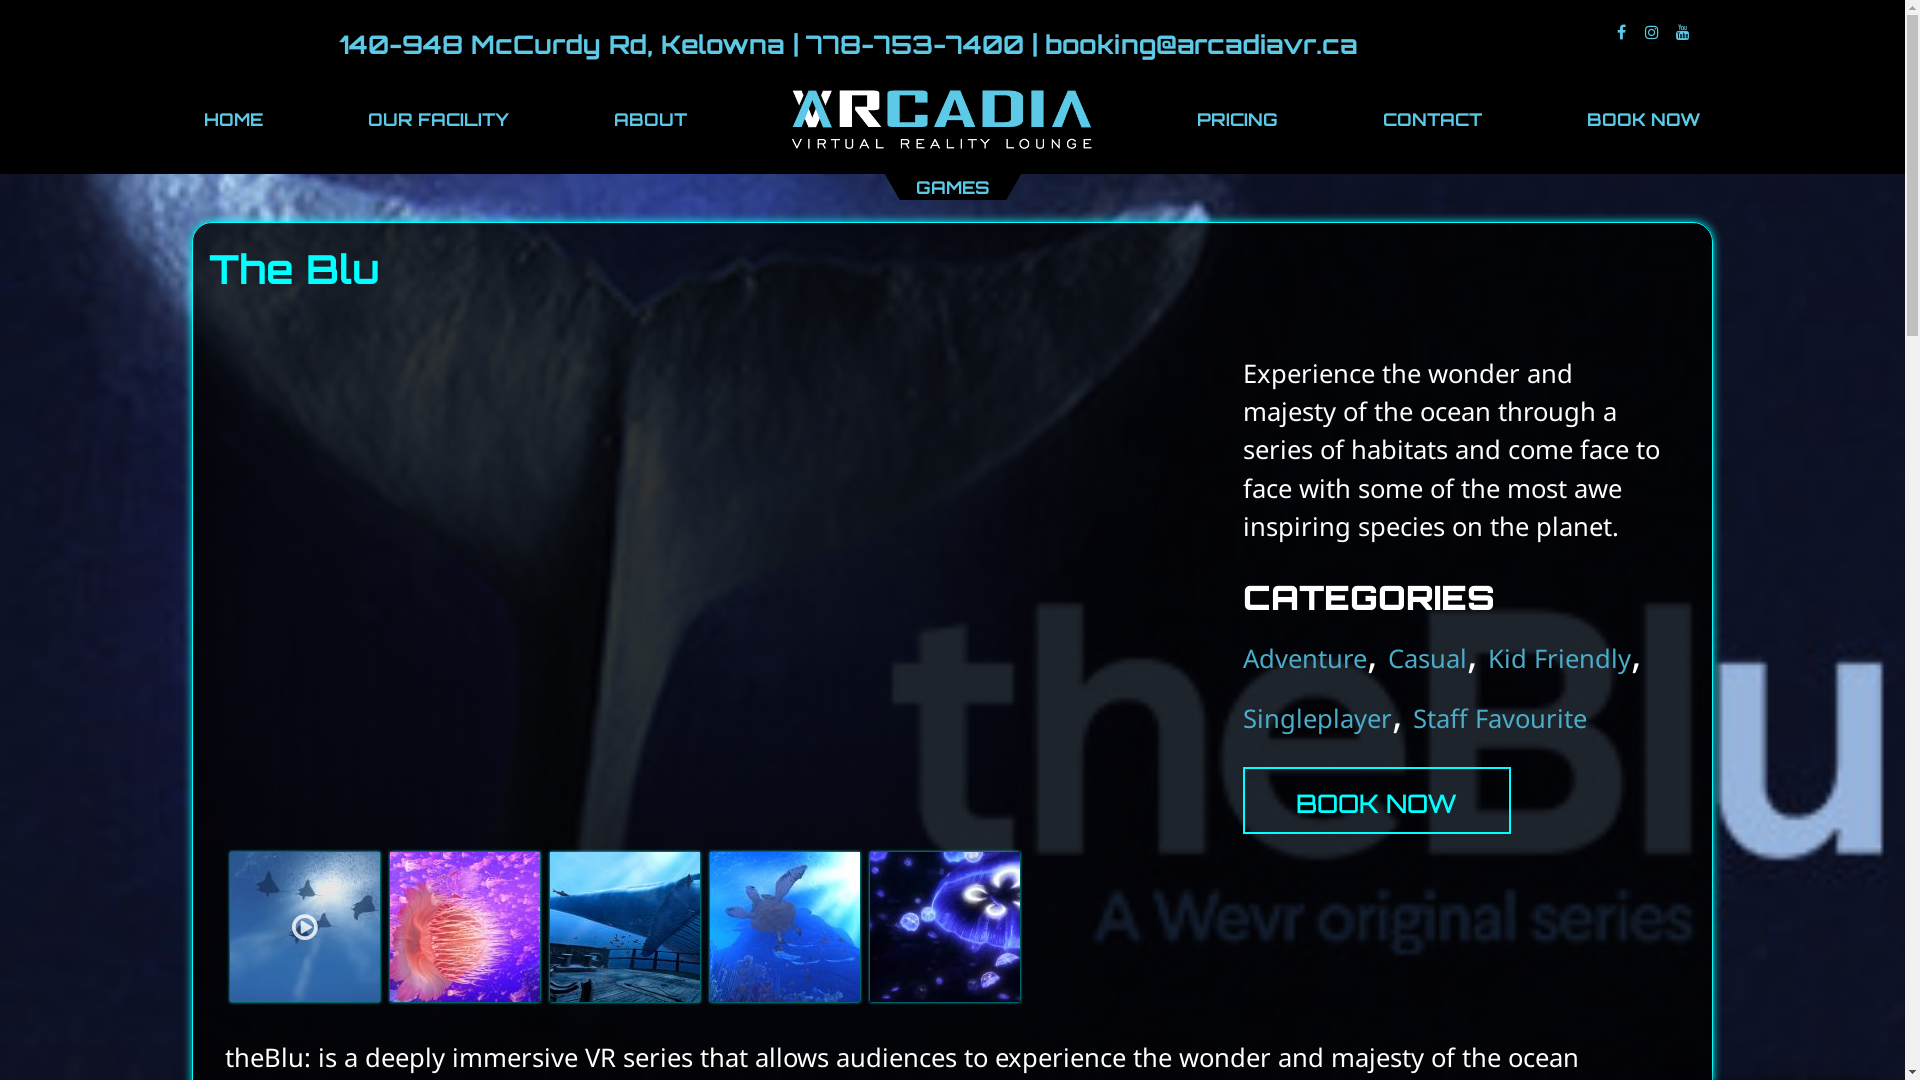  What do you see at coordinates (1376, 800) in the screenshot?
I see `BOOK NOW` at bounding box center [1376, 800].